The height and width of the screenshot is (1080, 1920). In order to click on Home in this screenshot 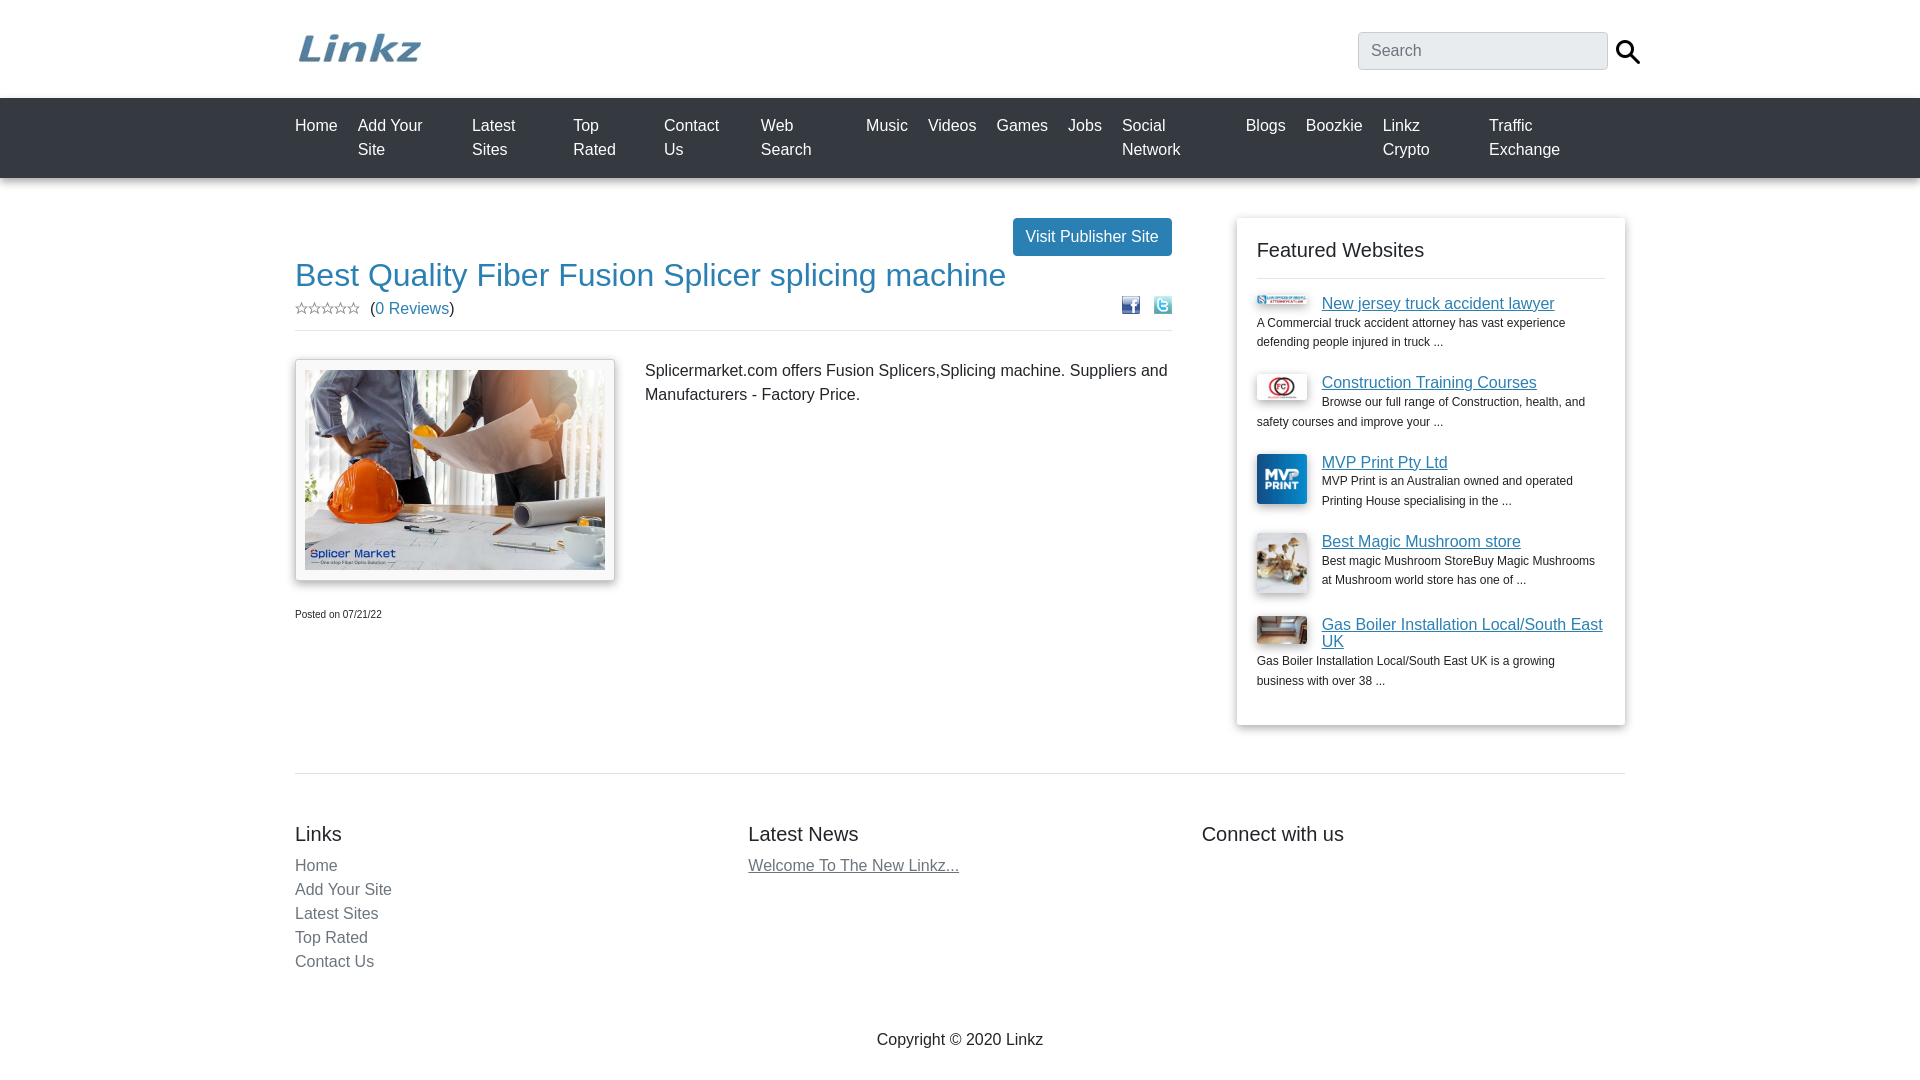, I will do `click(320, 125)`.